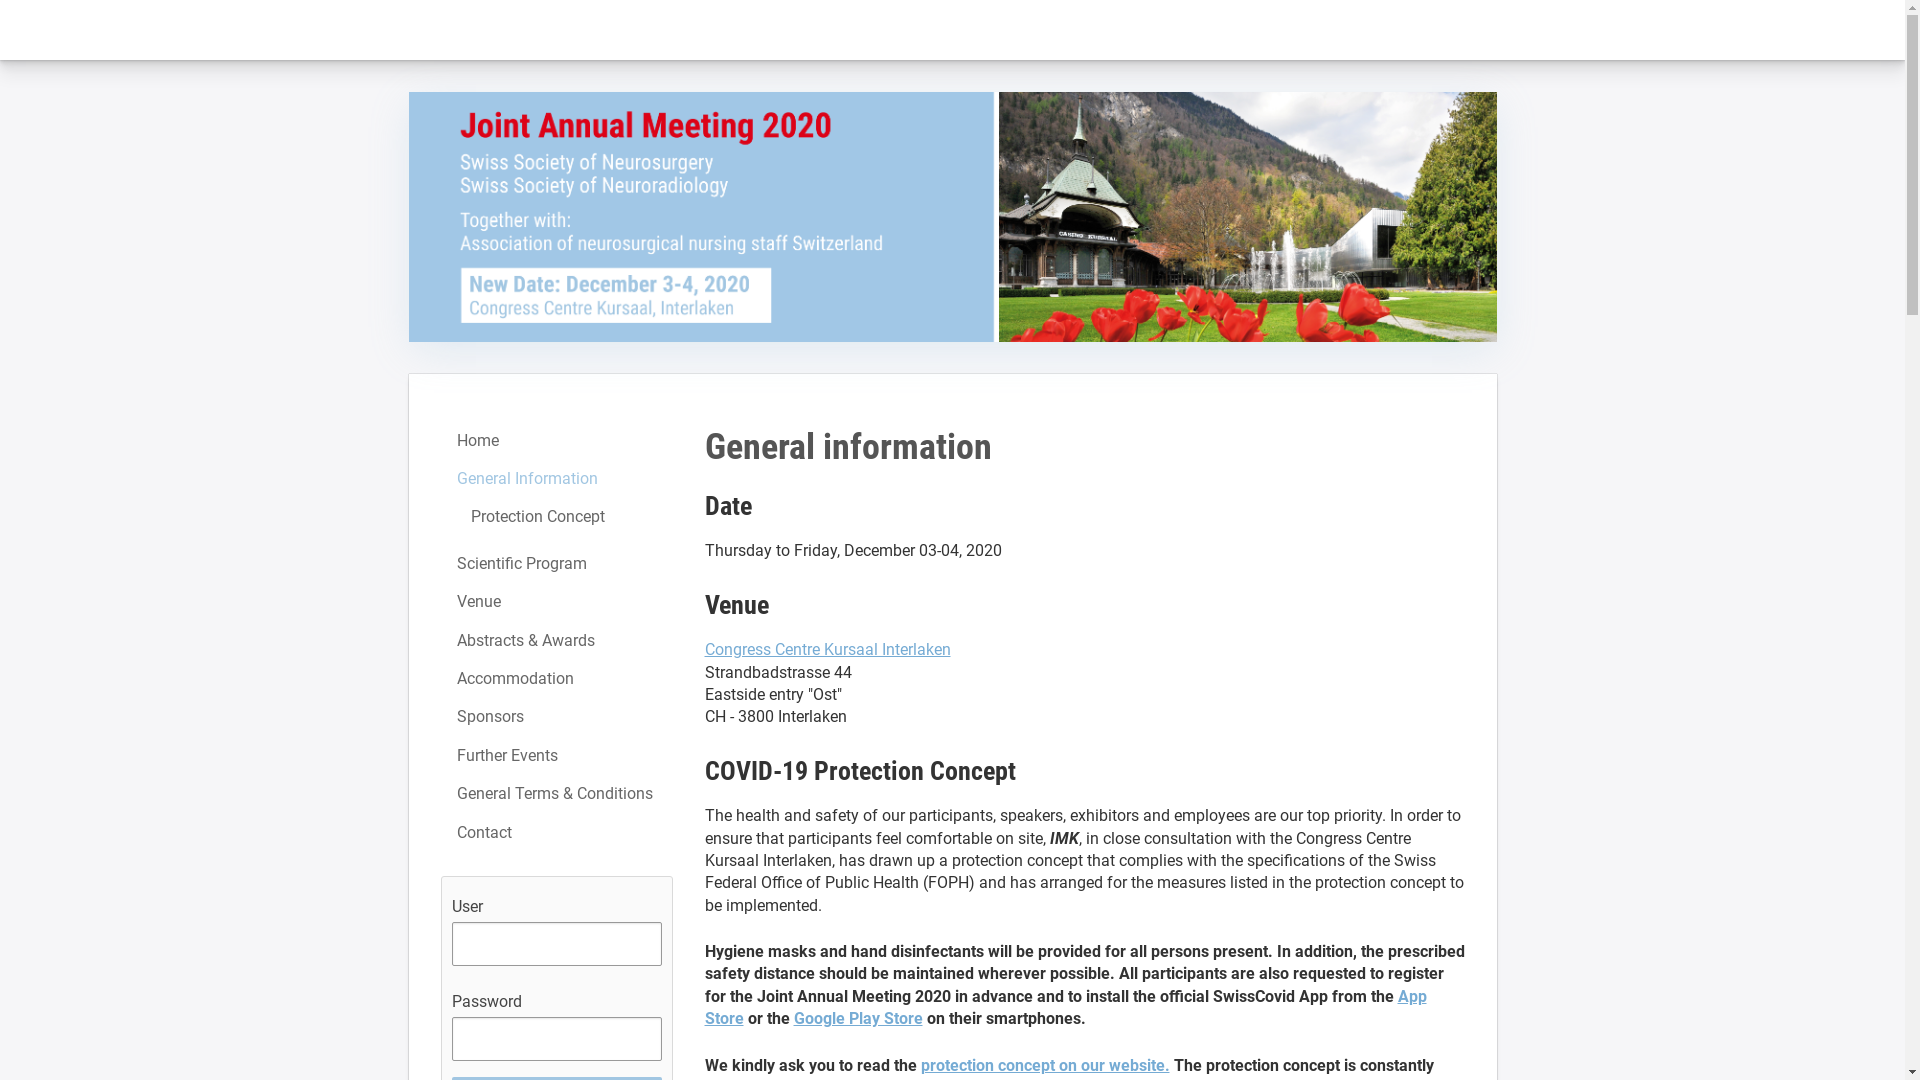 The height and width of the screenshot is (1080, 1920). Describe the element at coordinates (556, 679) in the screenshot. I see `Accommodation` at that location.